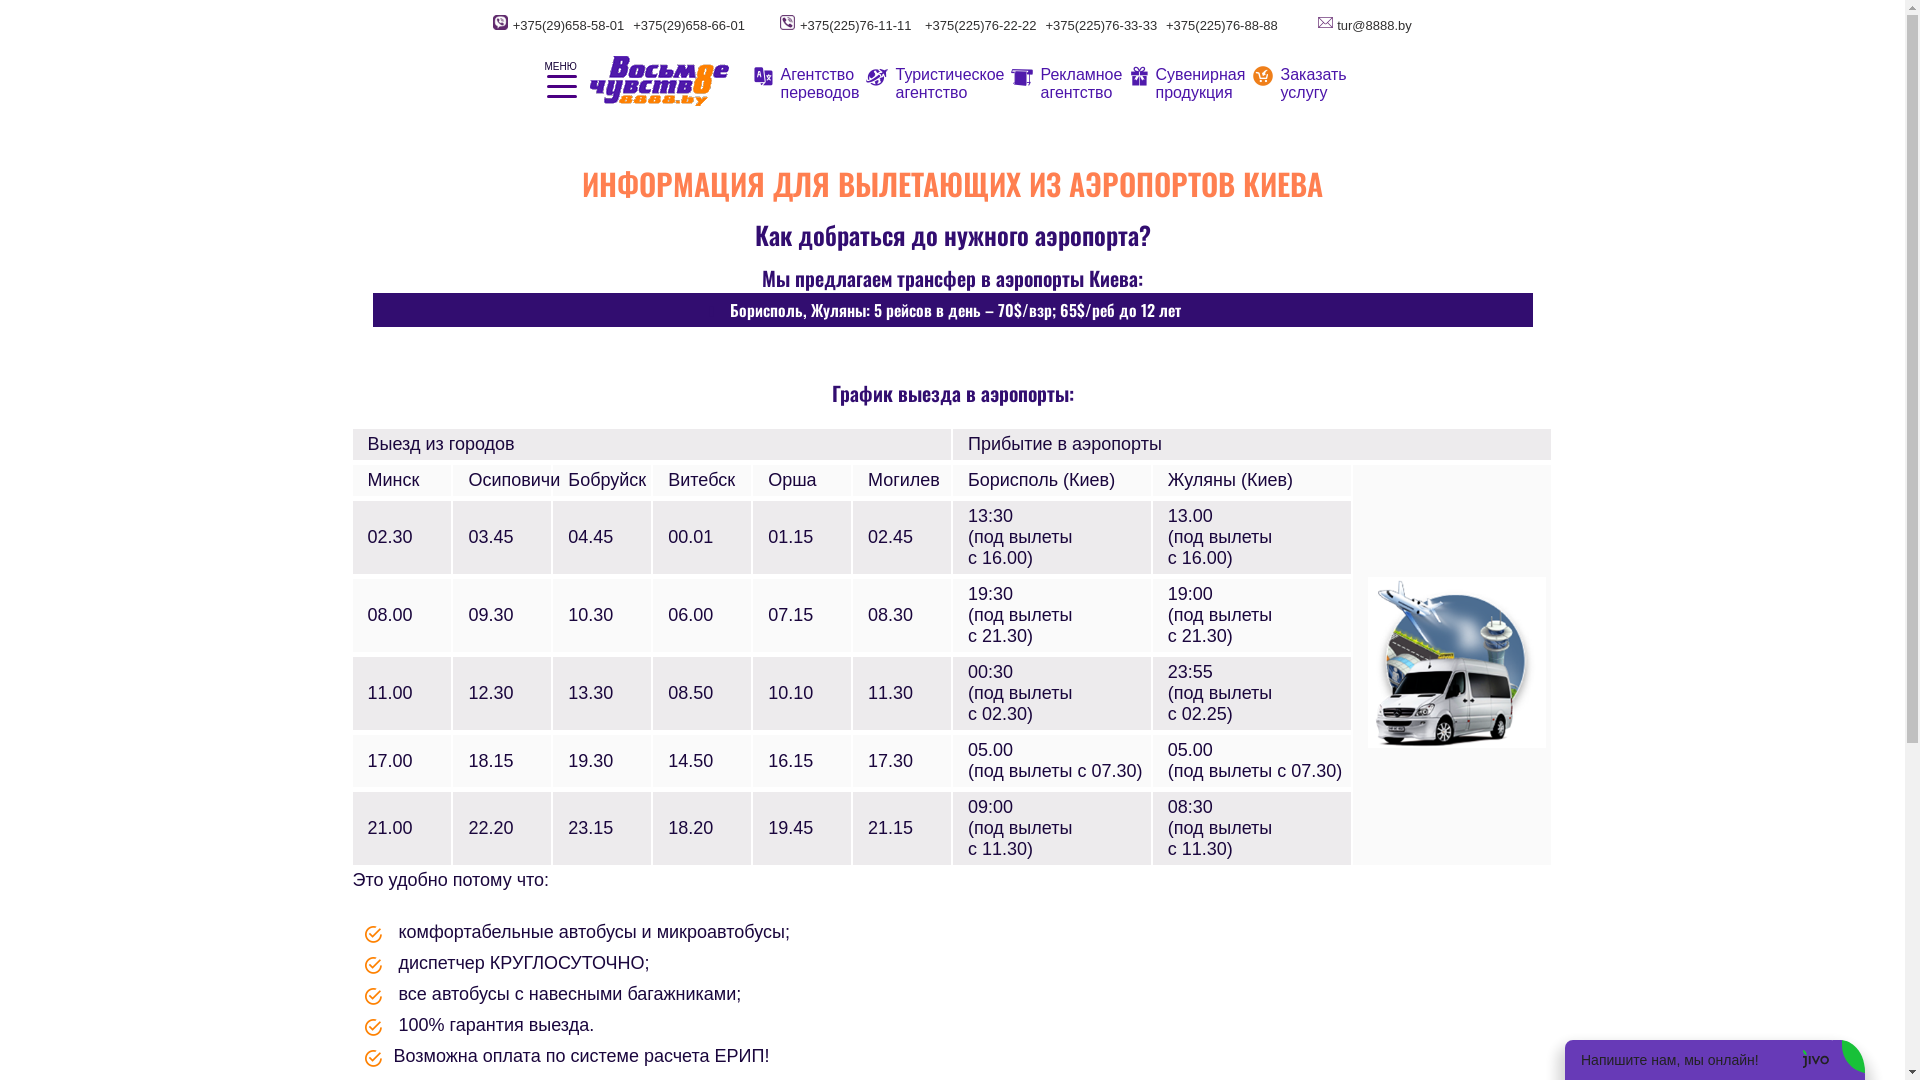 The height and width of the screenshot is (1080, 1920). I want to click on tur@8888.by, so click(1374, 26).